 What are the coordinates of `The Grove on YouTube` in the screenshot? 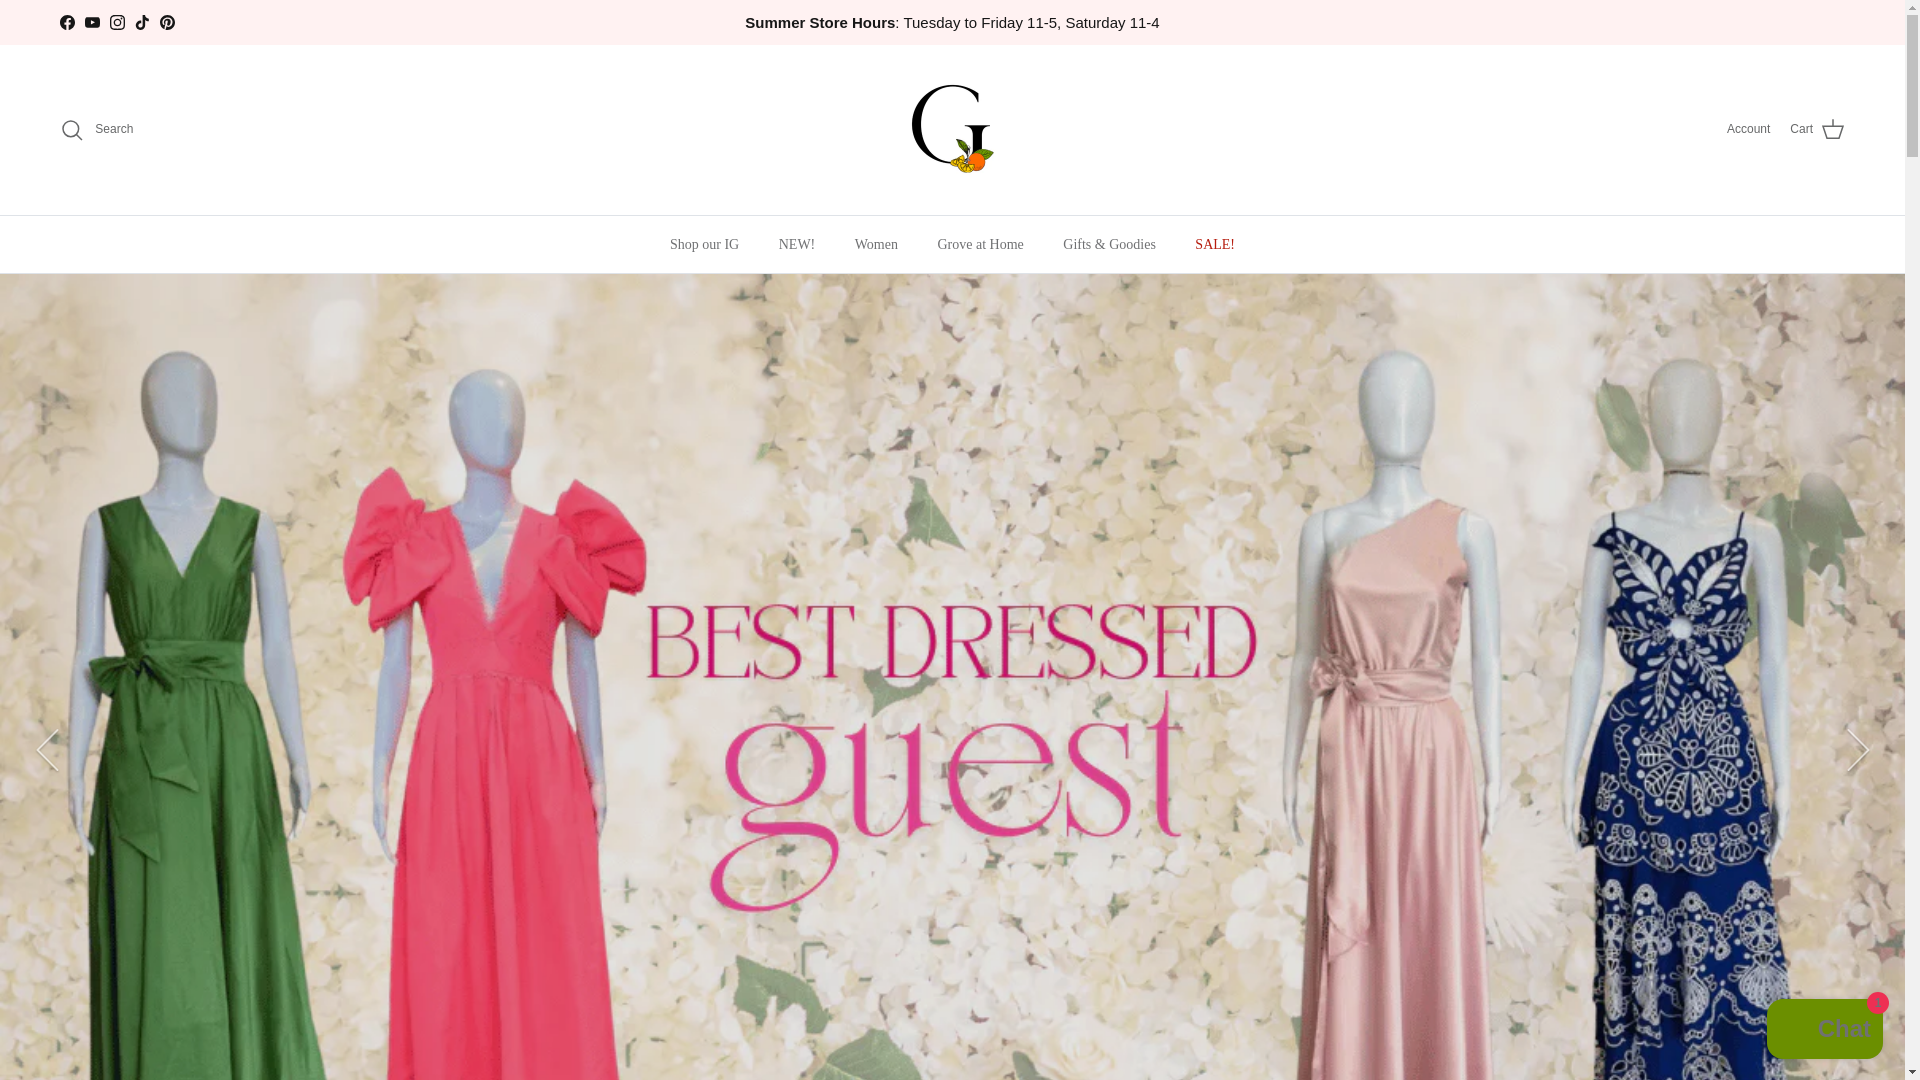 It's located at (92, 22).